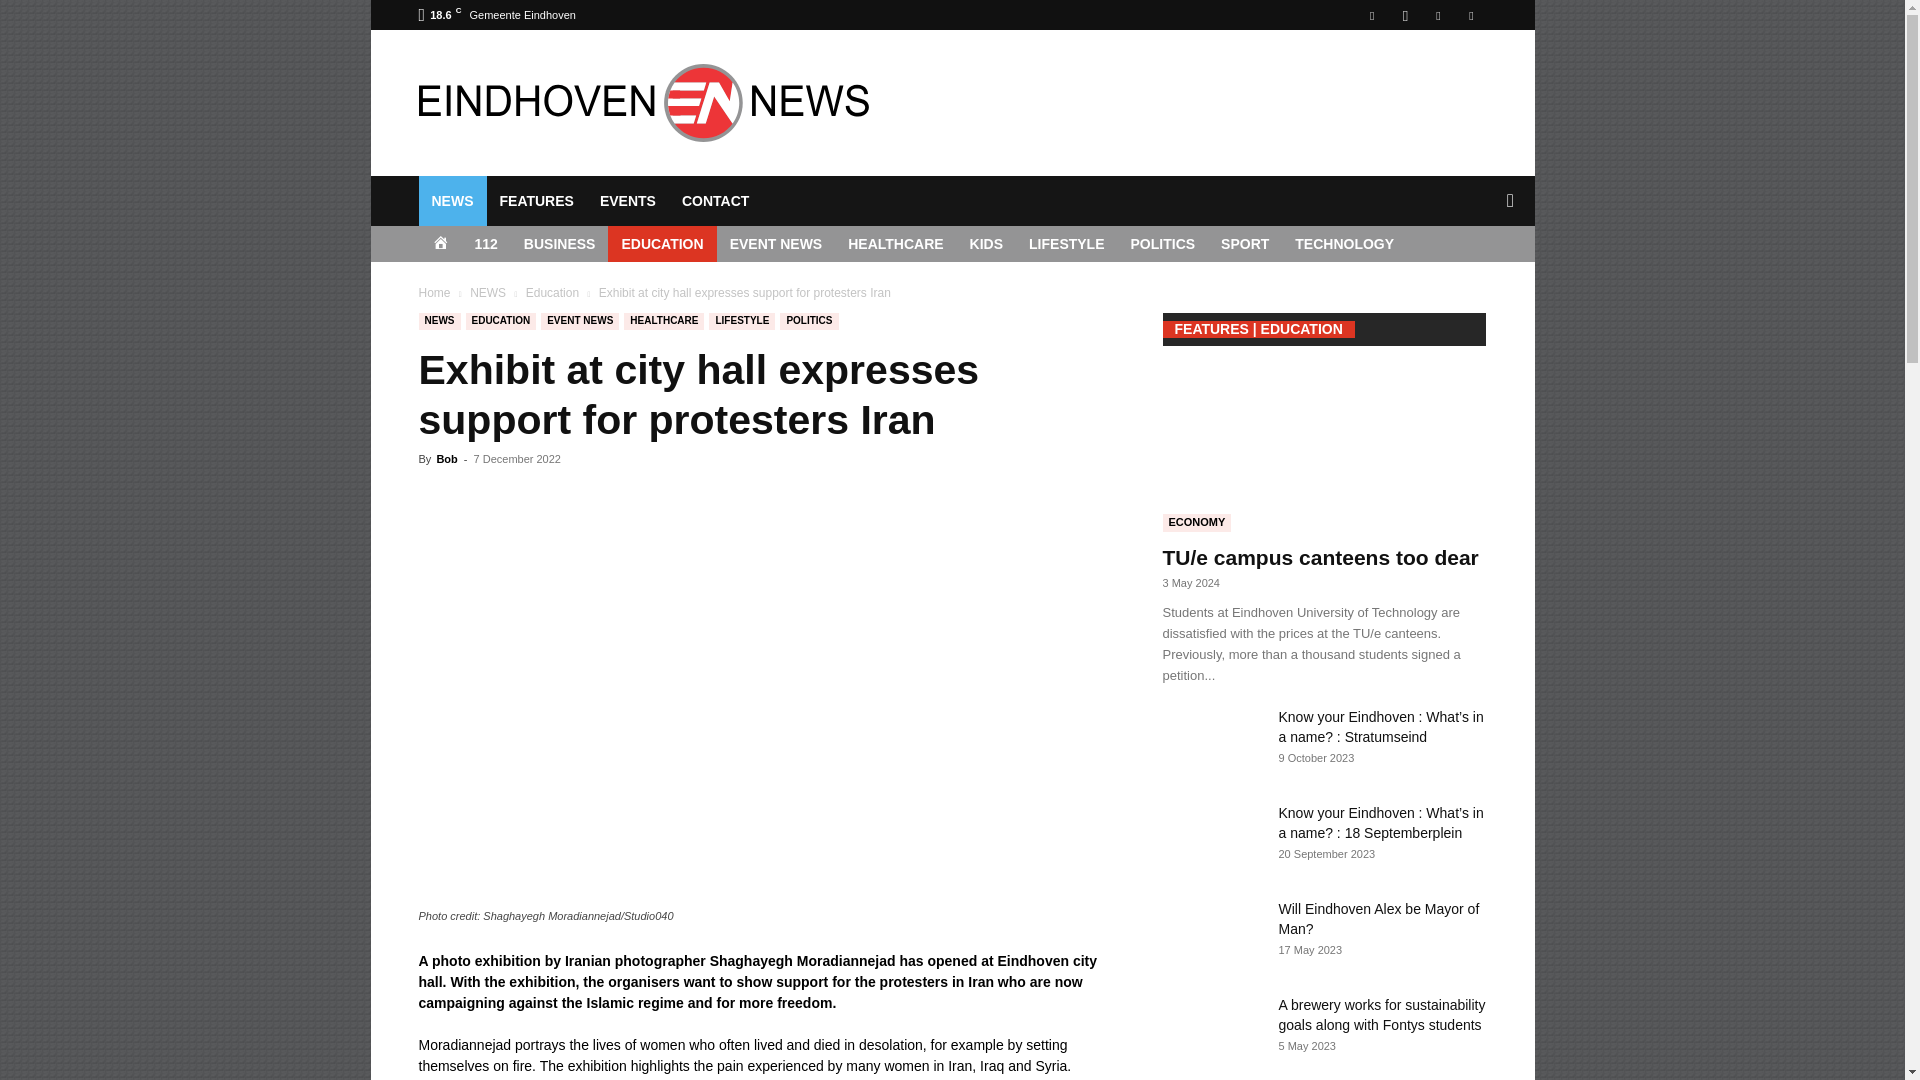  What do you see at coordinates (662, 244) in the screenshot?
I see `EDUCATION` at bounding box center [662, 244].